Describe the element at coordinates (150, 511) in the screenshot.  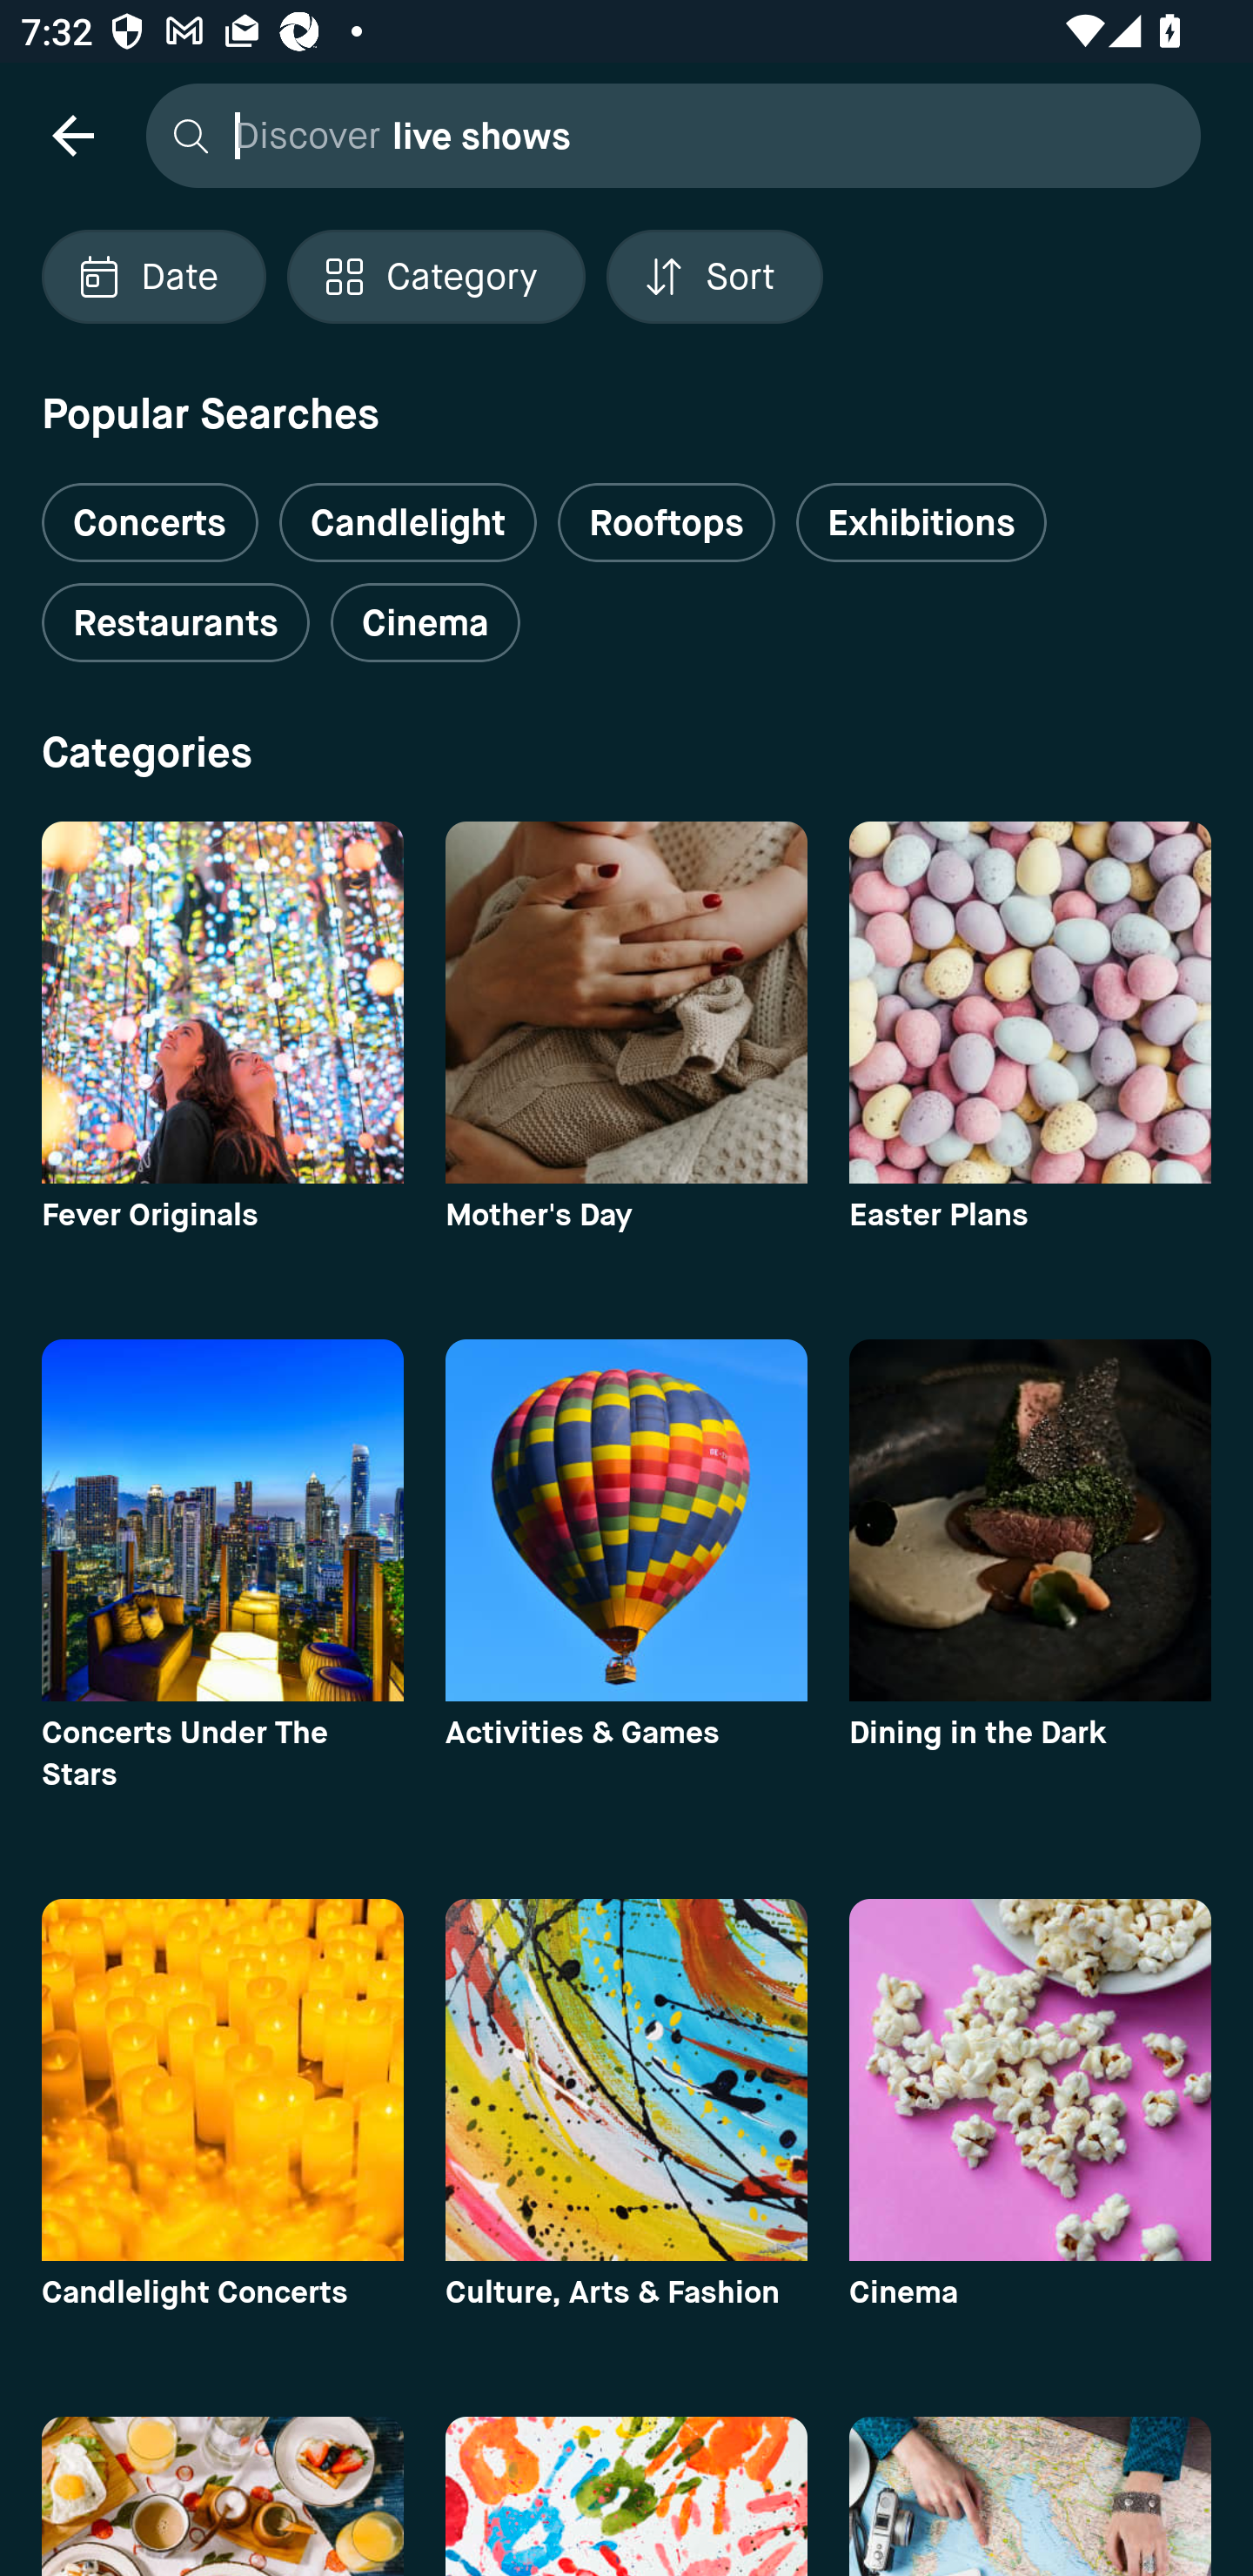
I see `Concerts` at that location.